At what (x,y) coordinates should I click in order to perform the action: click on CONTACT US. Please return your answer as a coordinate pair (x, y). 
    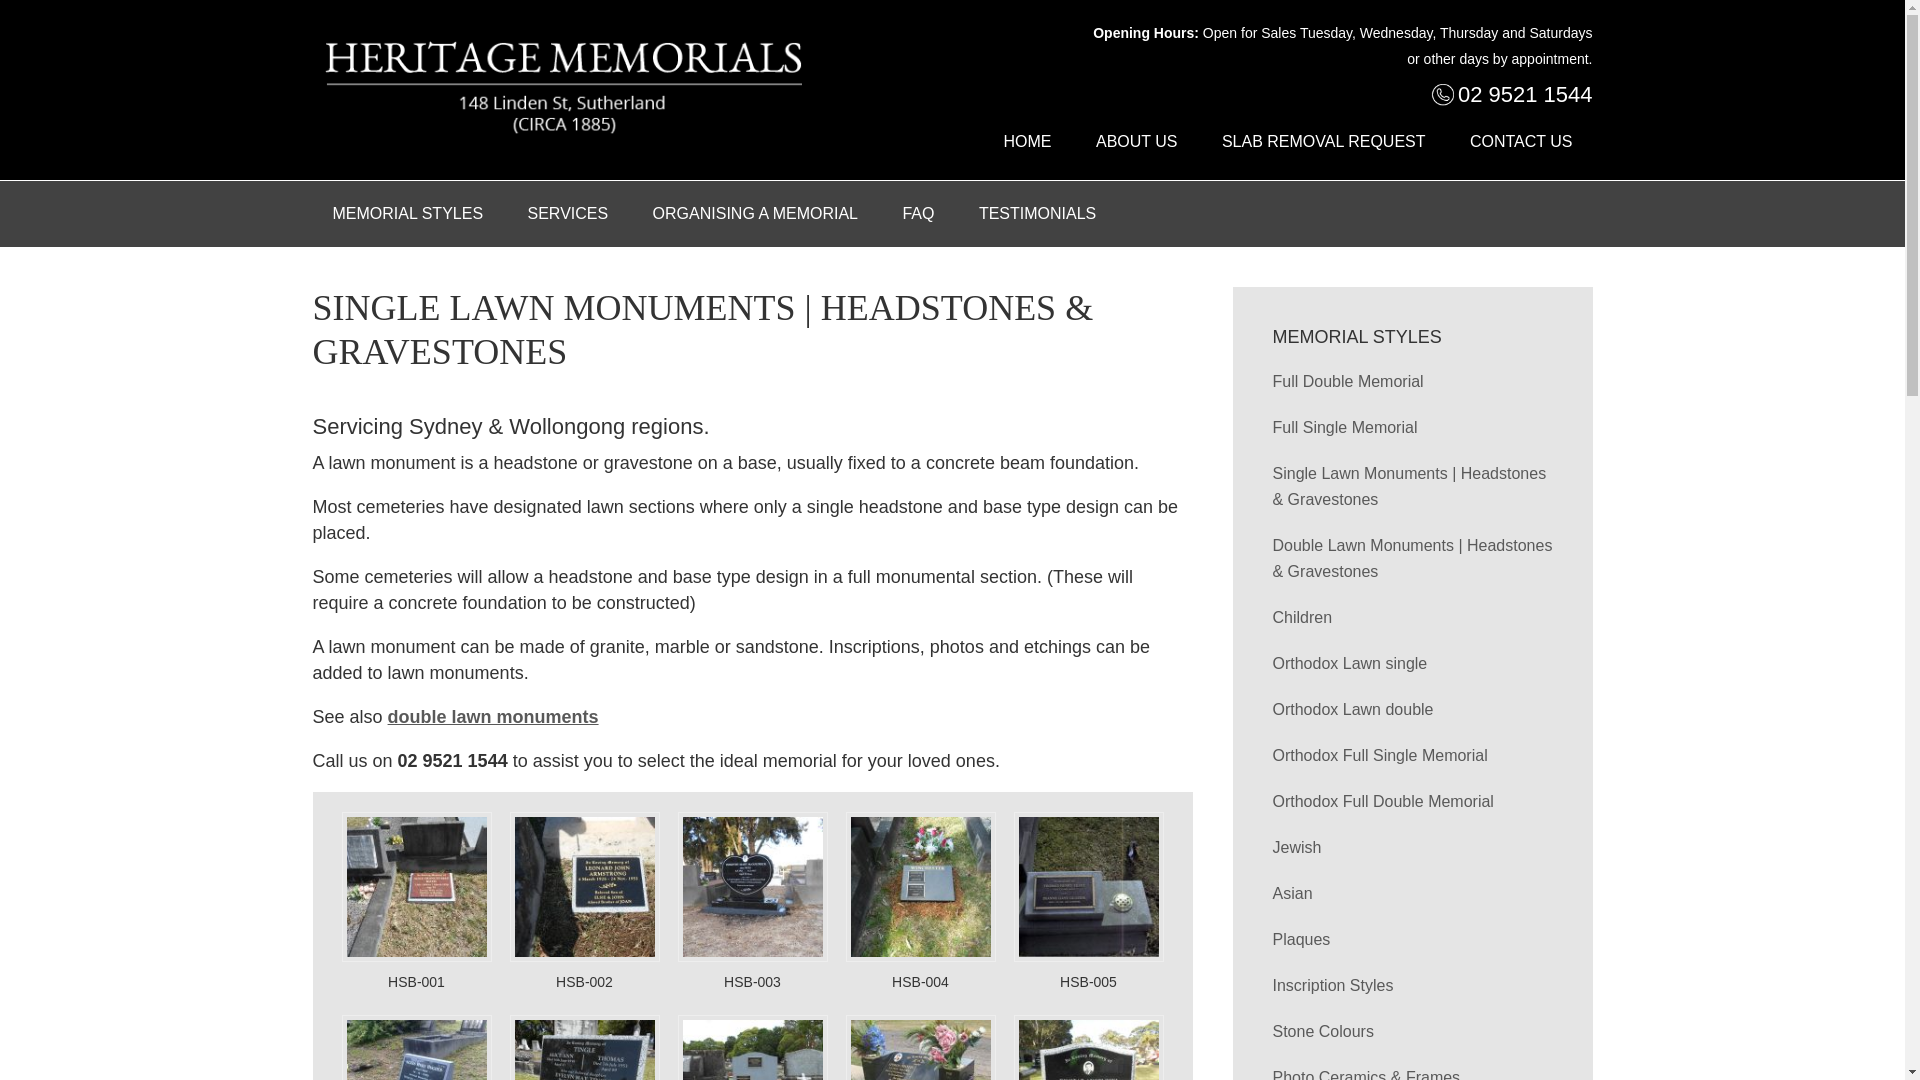
    Looking at the image, I should click on (1522, 142).